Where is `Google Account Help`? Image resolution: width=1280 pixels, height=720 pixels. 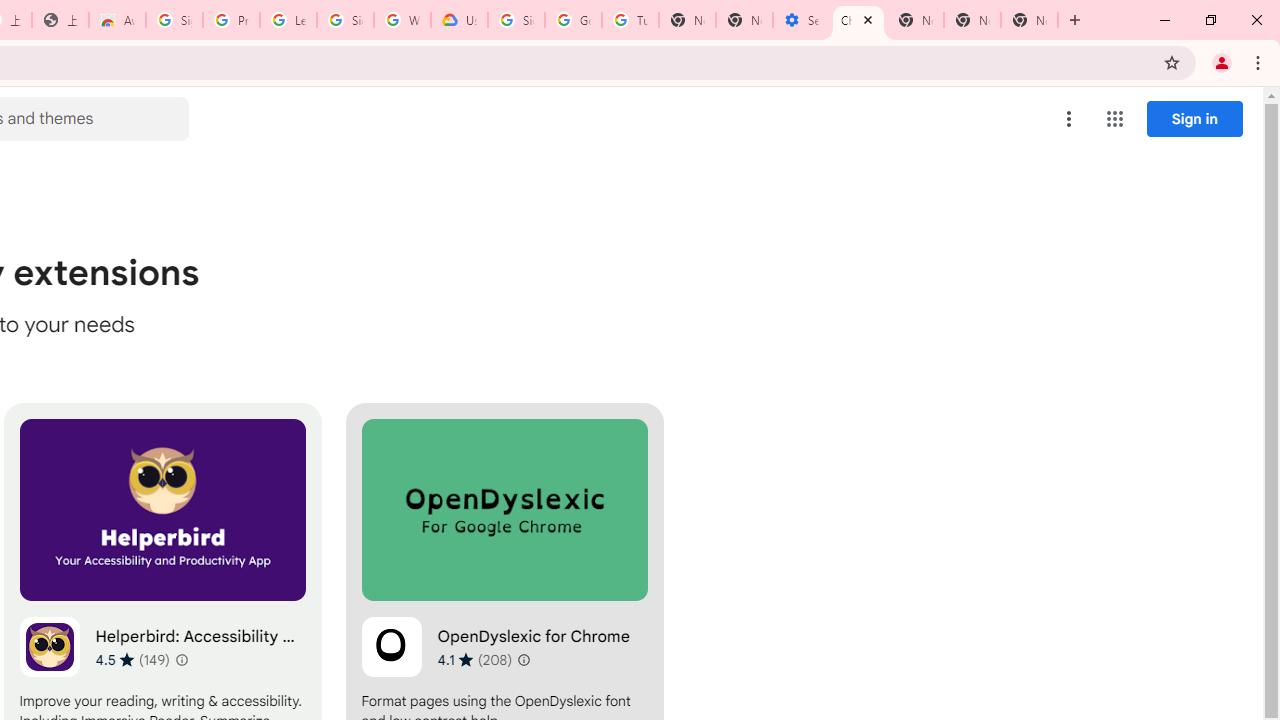
Google Account Help is located at coordinates (573, 20).